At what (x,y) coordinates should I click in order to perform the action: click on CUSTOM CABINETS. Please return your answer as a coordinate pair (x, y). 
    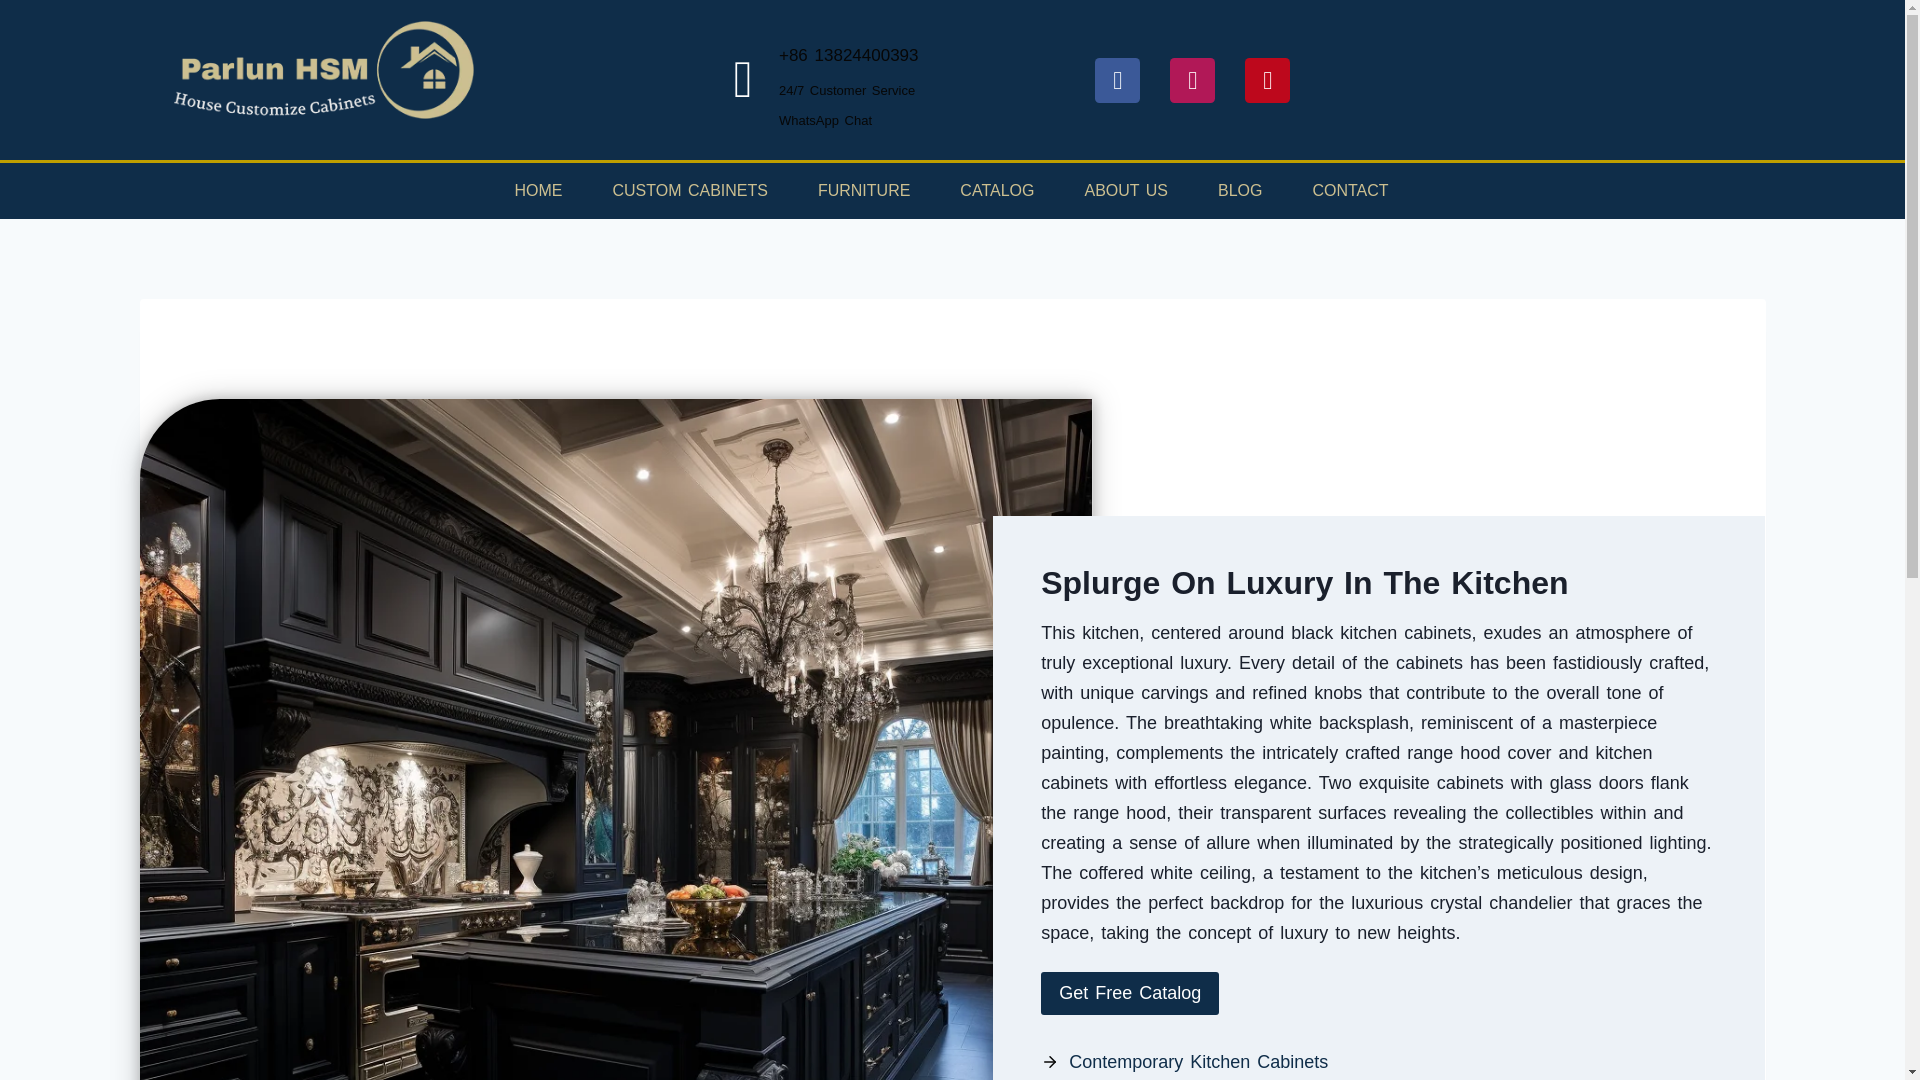
    Looking at the image, I should click on (690, 191).